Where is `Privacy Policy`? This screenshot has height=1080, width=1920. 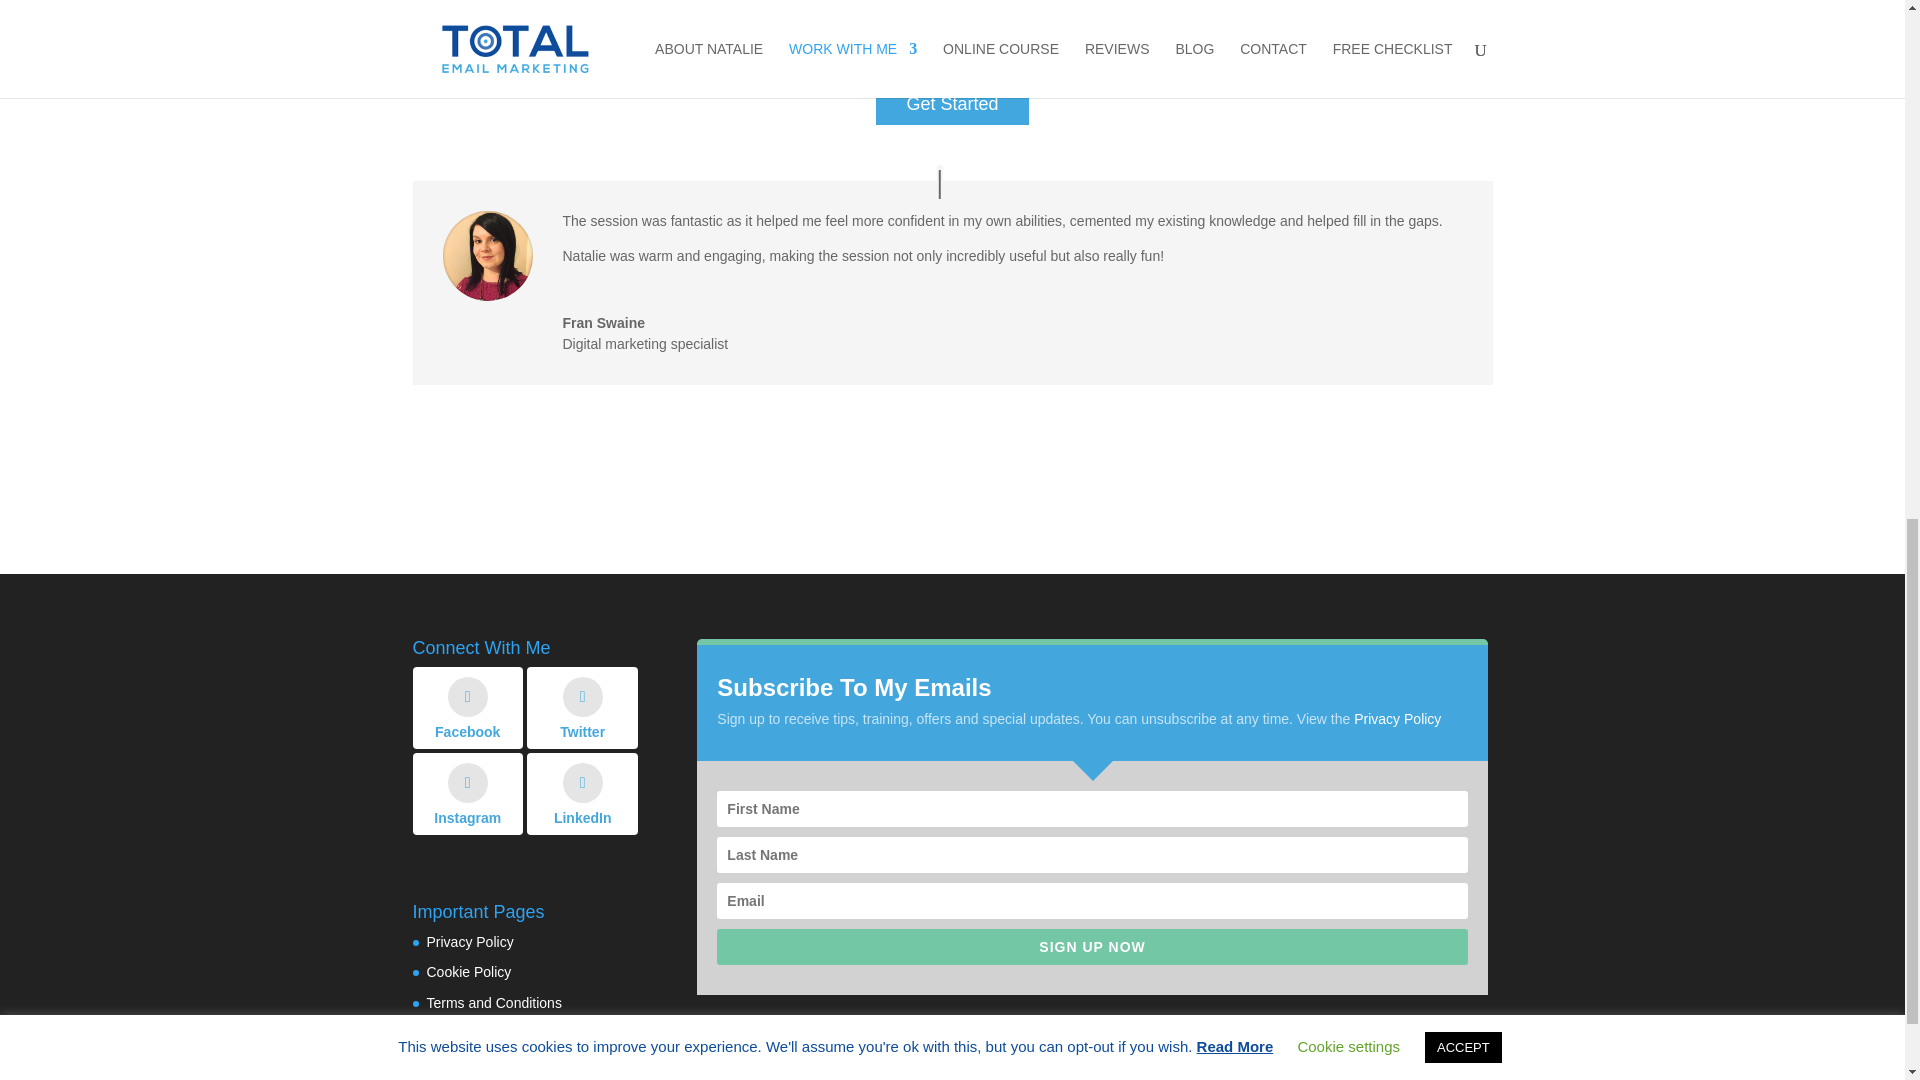 Privacy Policy is located at coordinates (469, 942).